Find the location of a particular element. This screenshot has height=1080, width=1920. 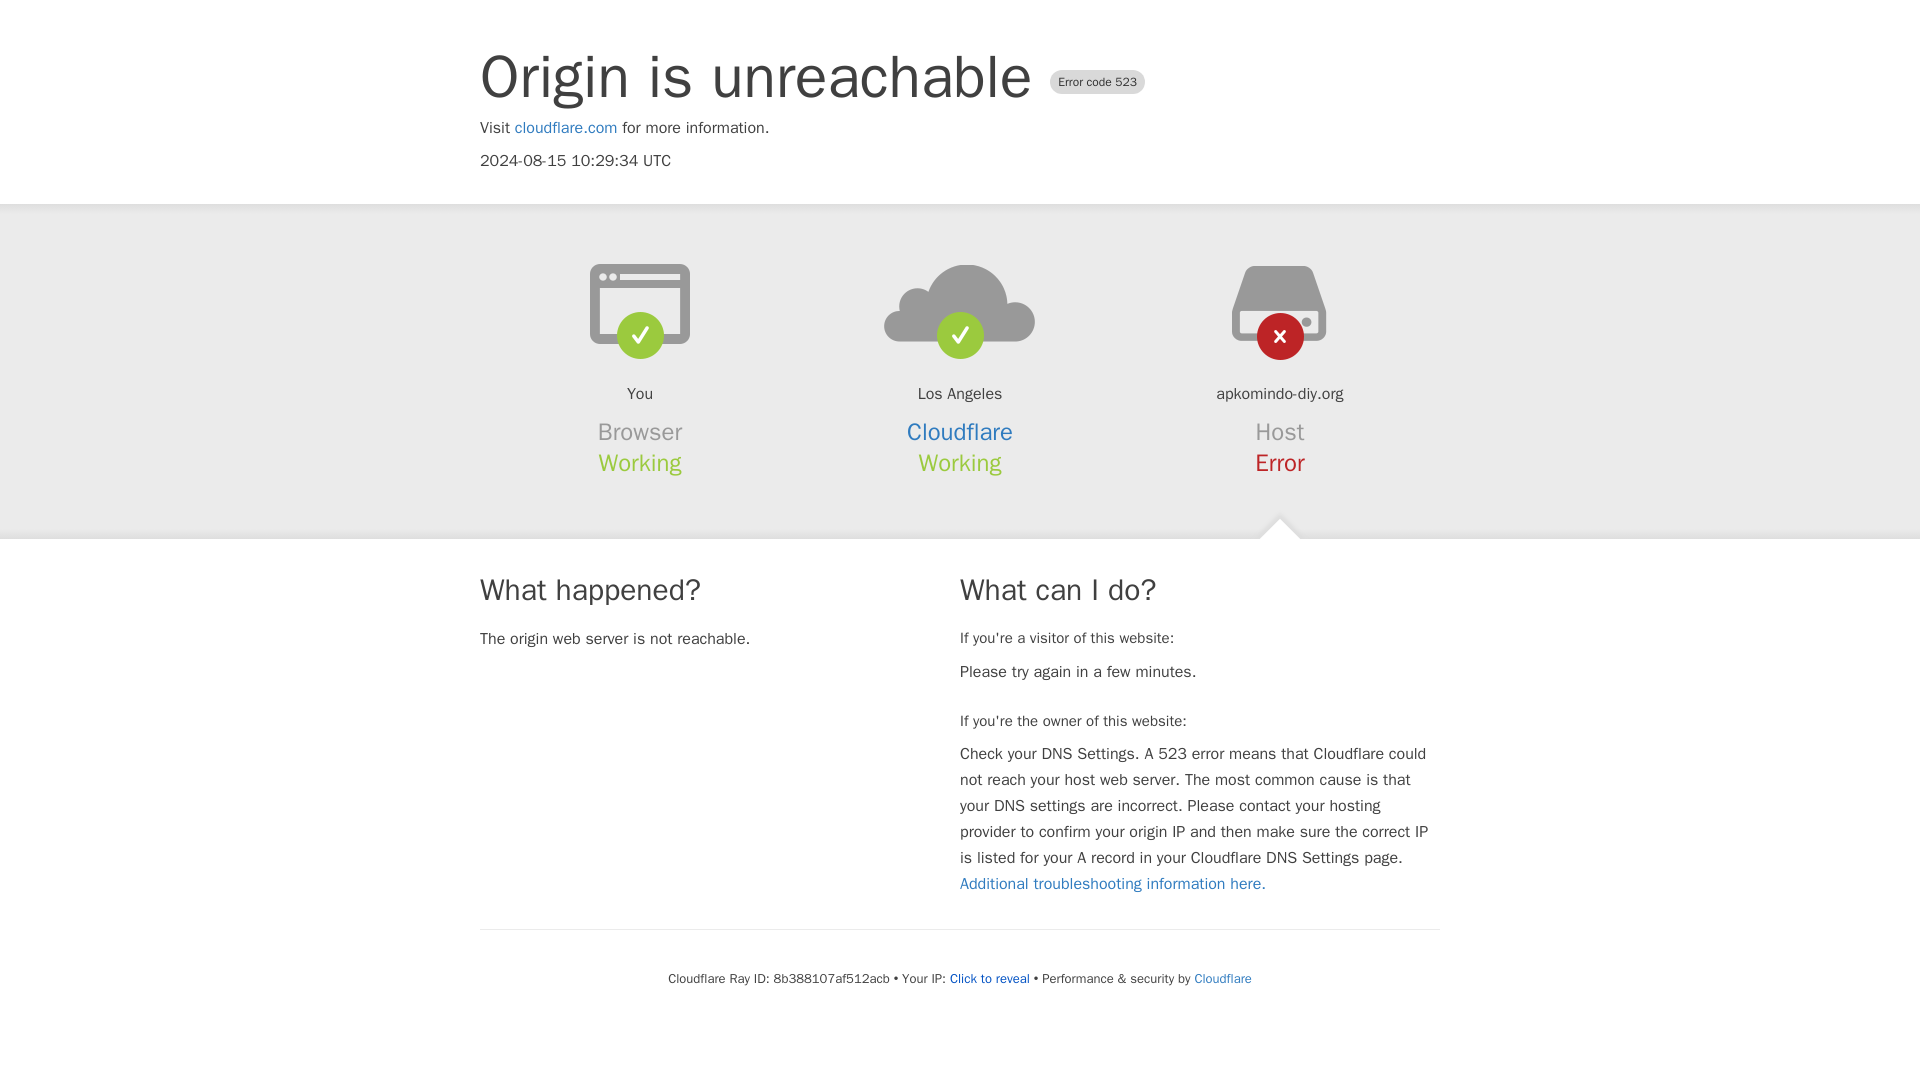

Cloudflare is located at coordinates (960, 432).